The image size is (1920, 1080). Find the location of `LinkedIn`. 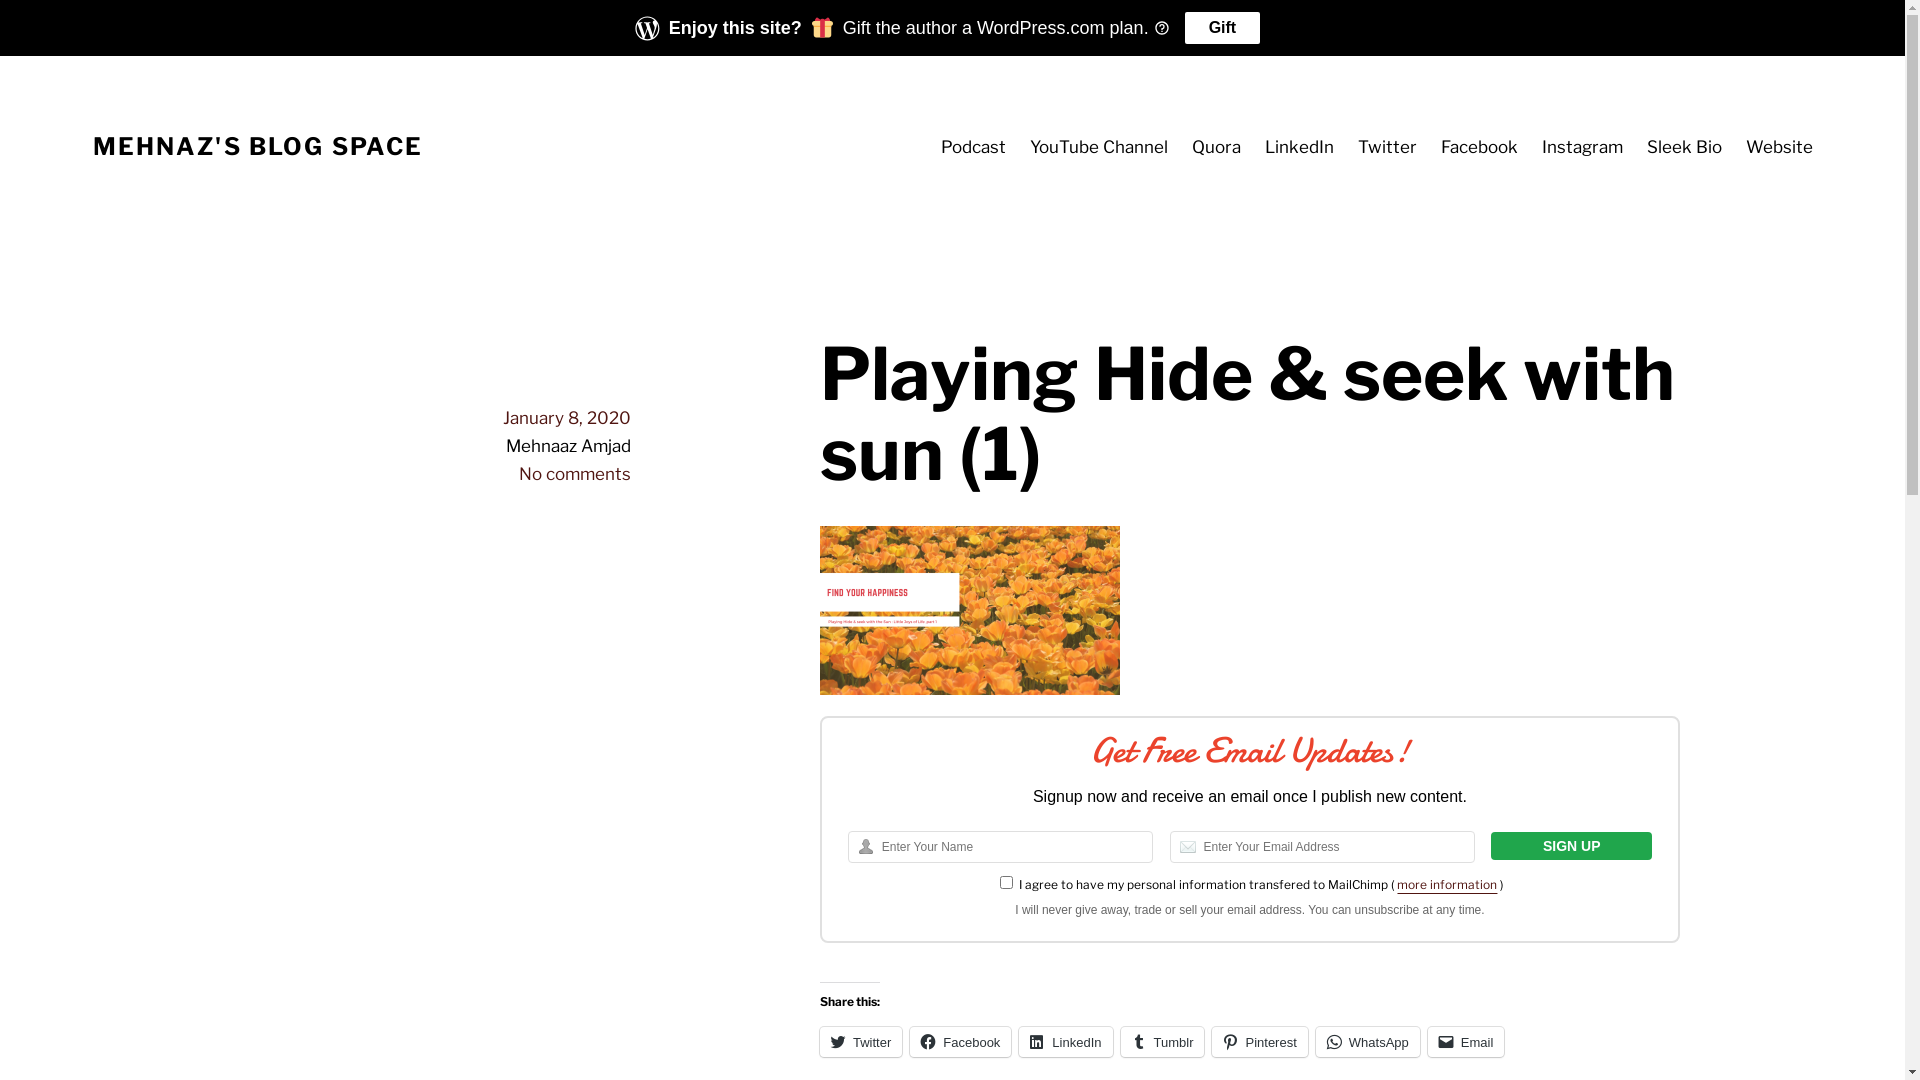

LinkedIn is located at coordinates (1300, 147).